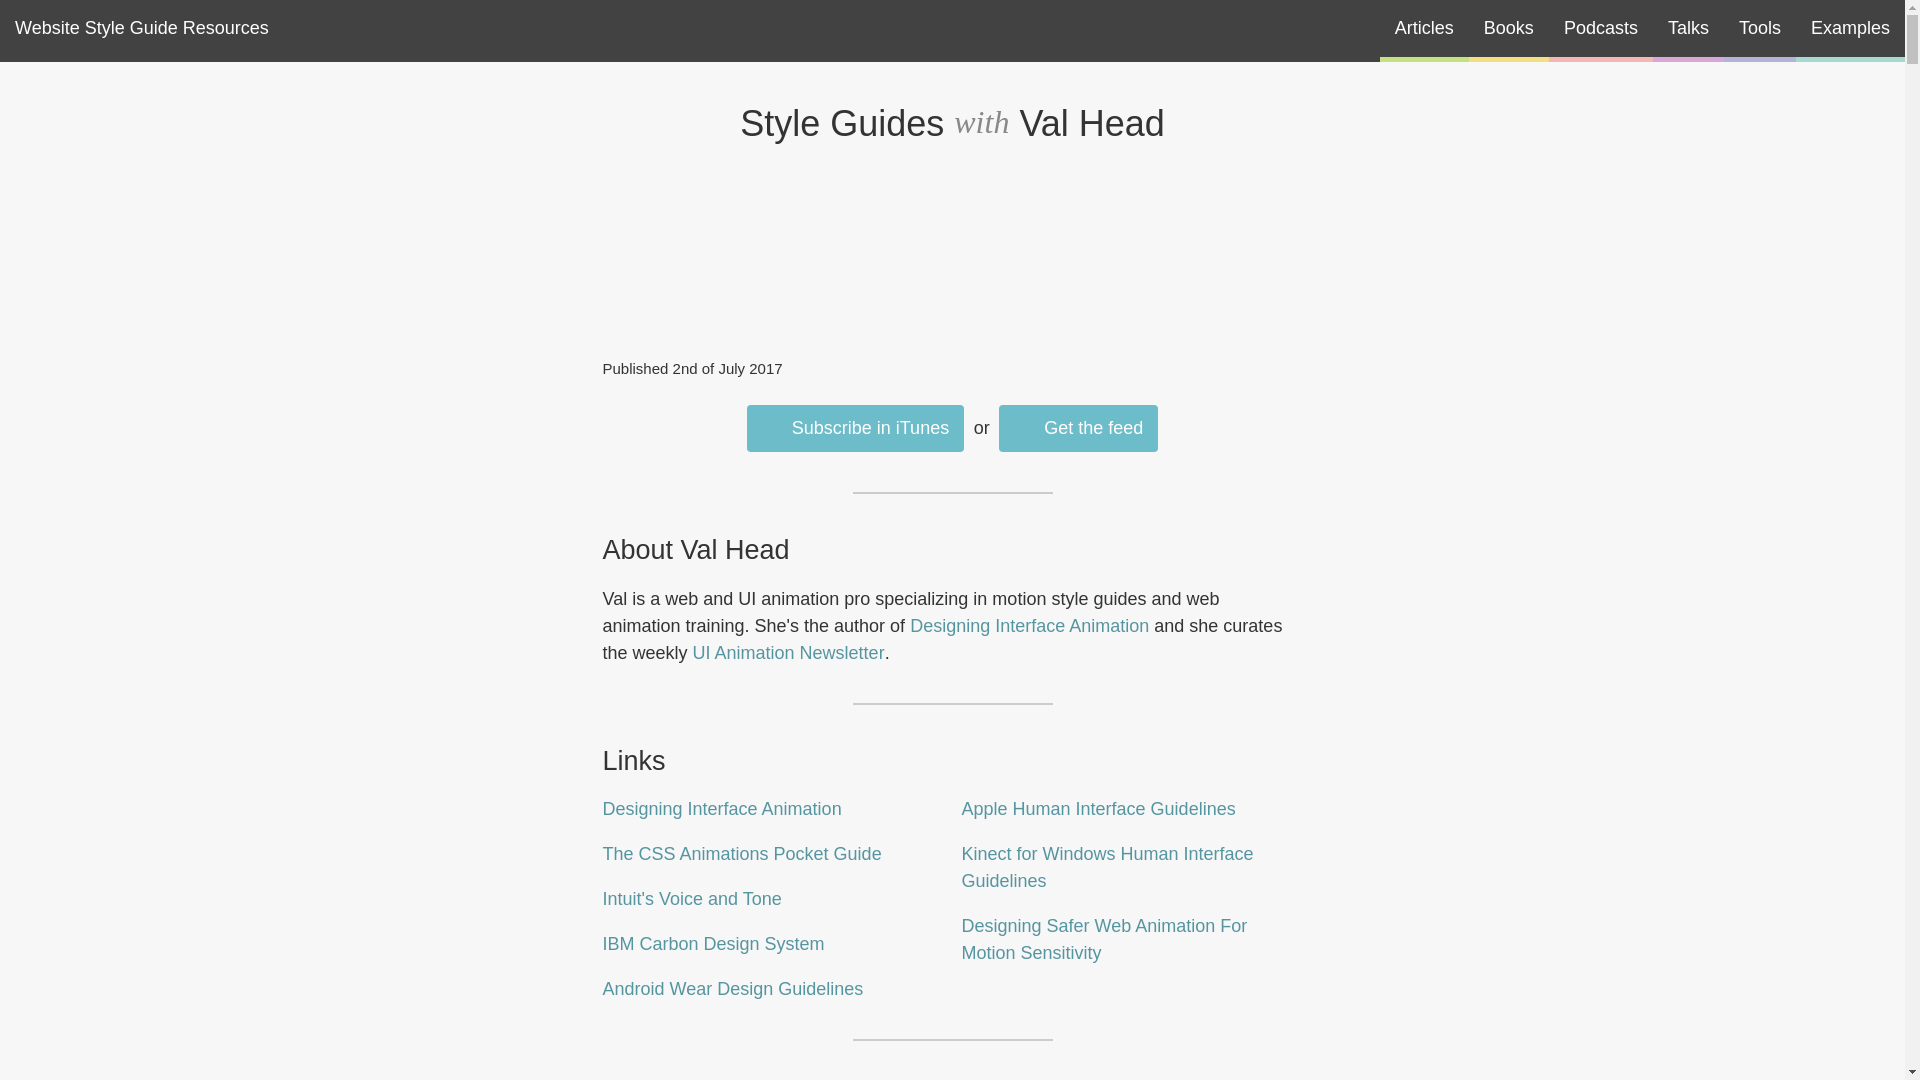 The image size is (1920, 1080). What do you see at coordinates (1508, 28) in the screenshot?
I see `Books` at bounding box center [1508, 28].